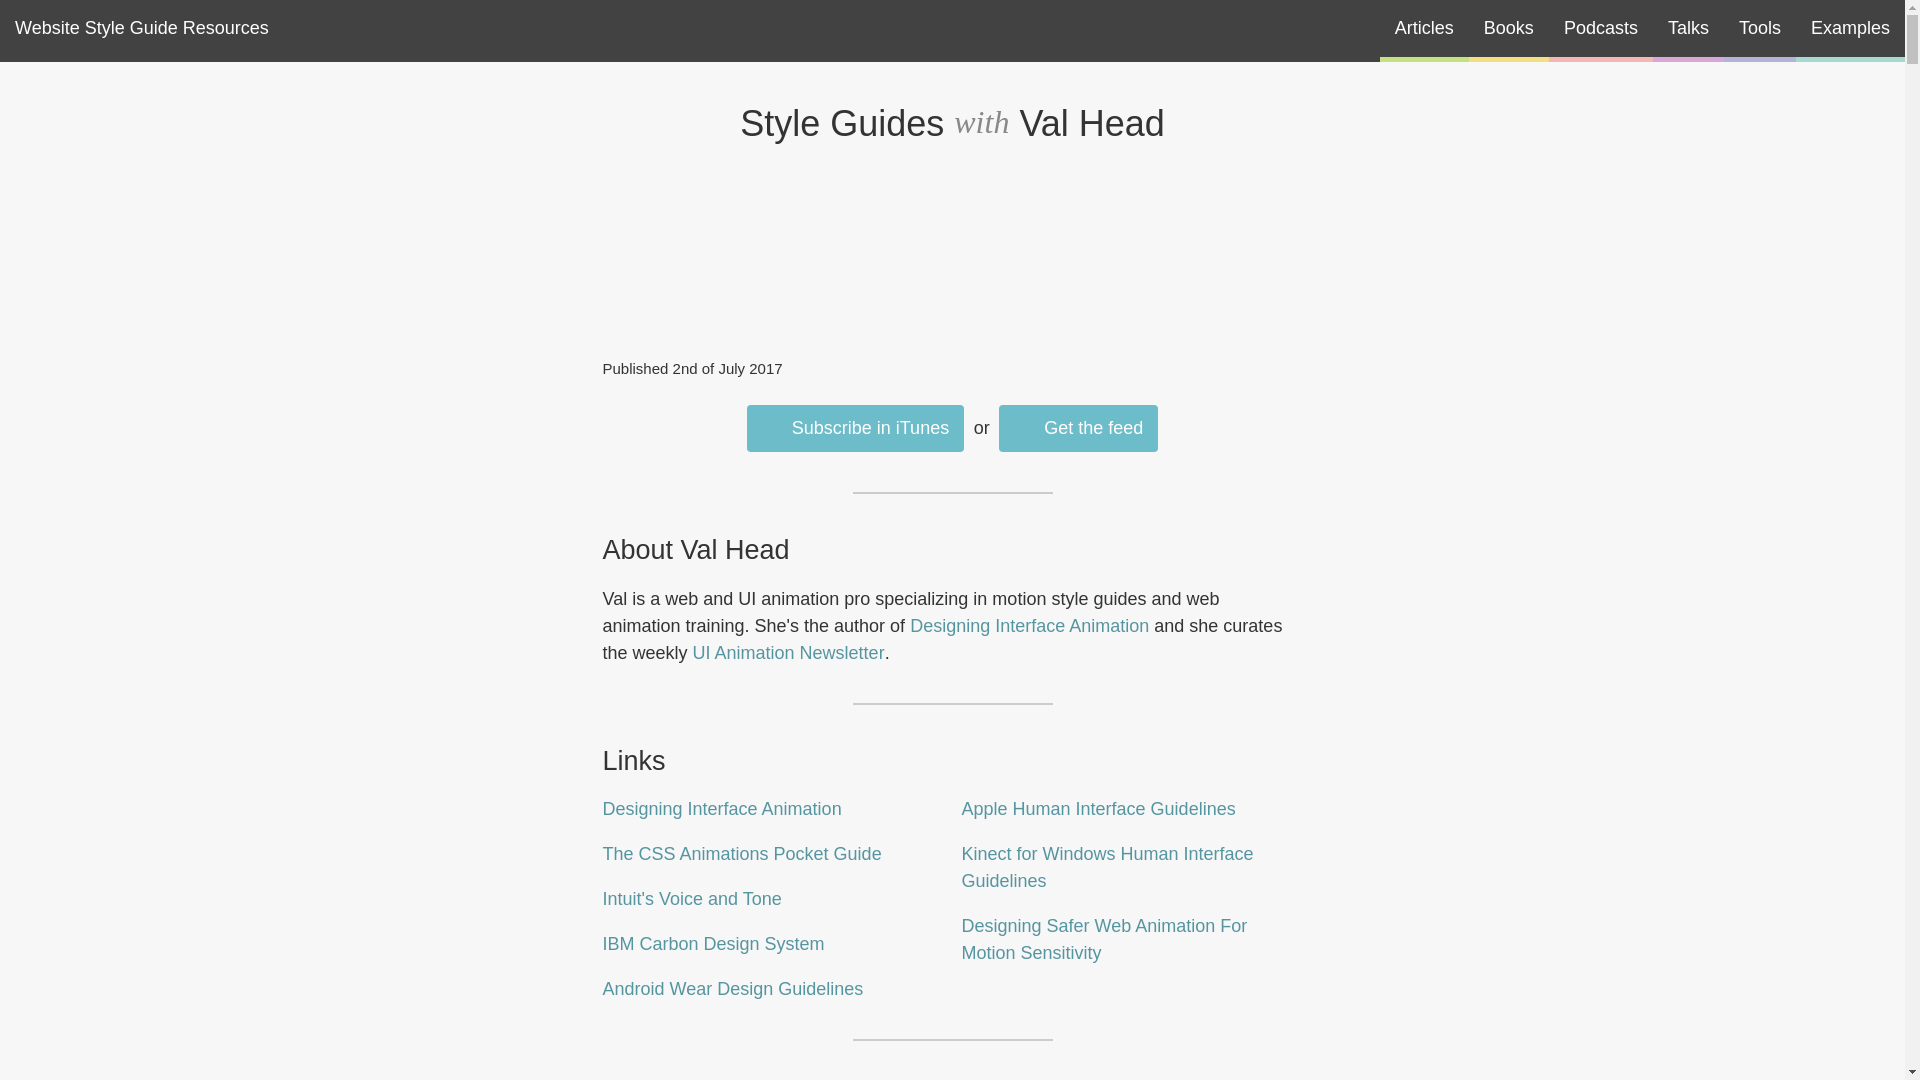 The image size is (1920, 1080). What do you see at coordinates (1508, 28) in the screenshot?
I see `Books` at bounding box center [1508, 28].